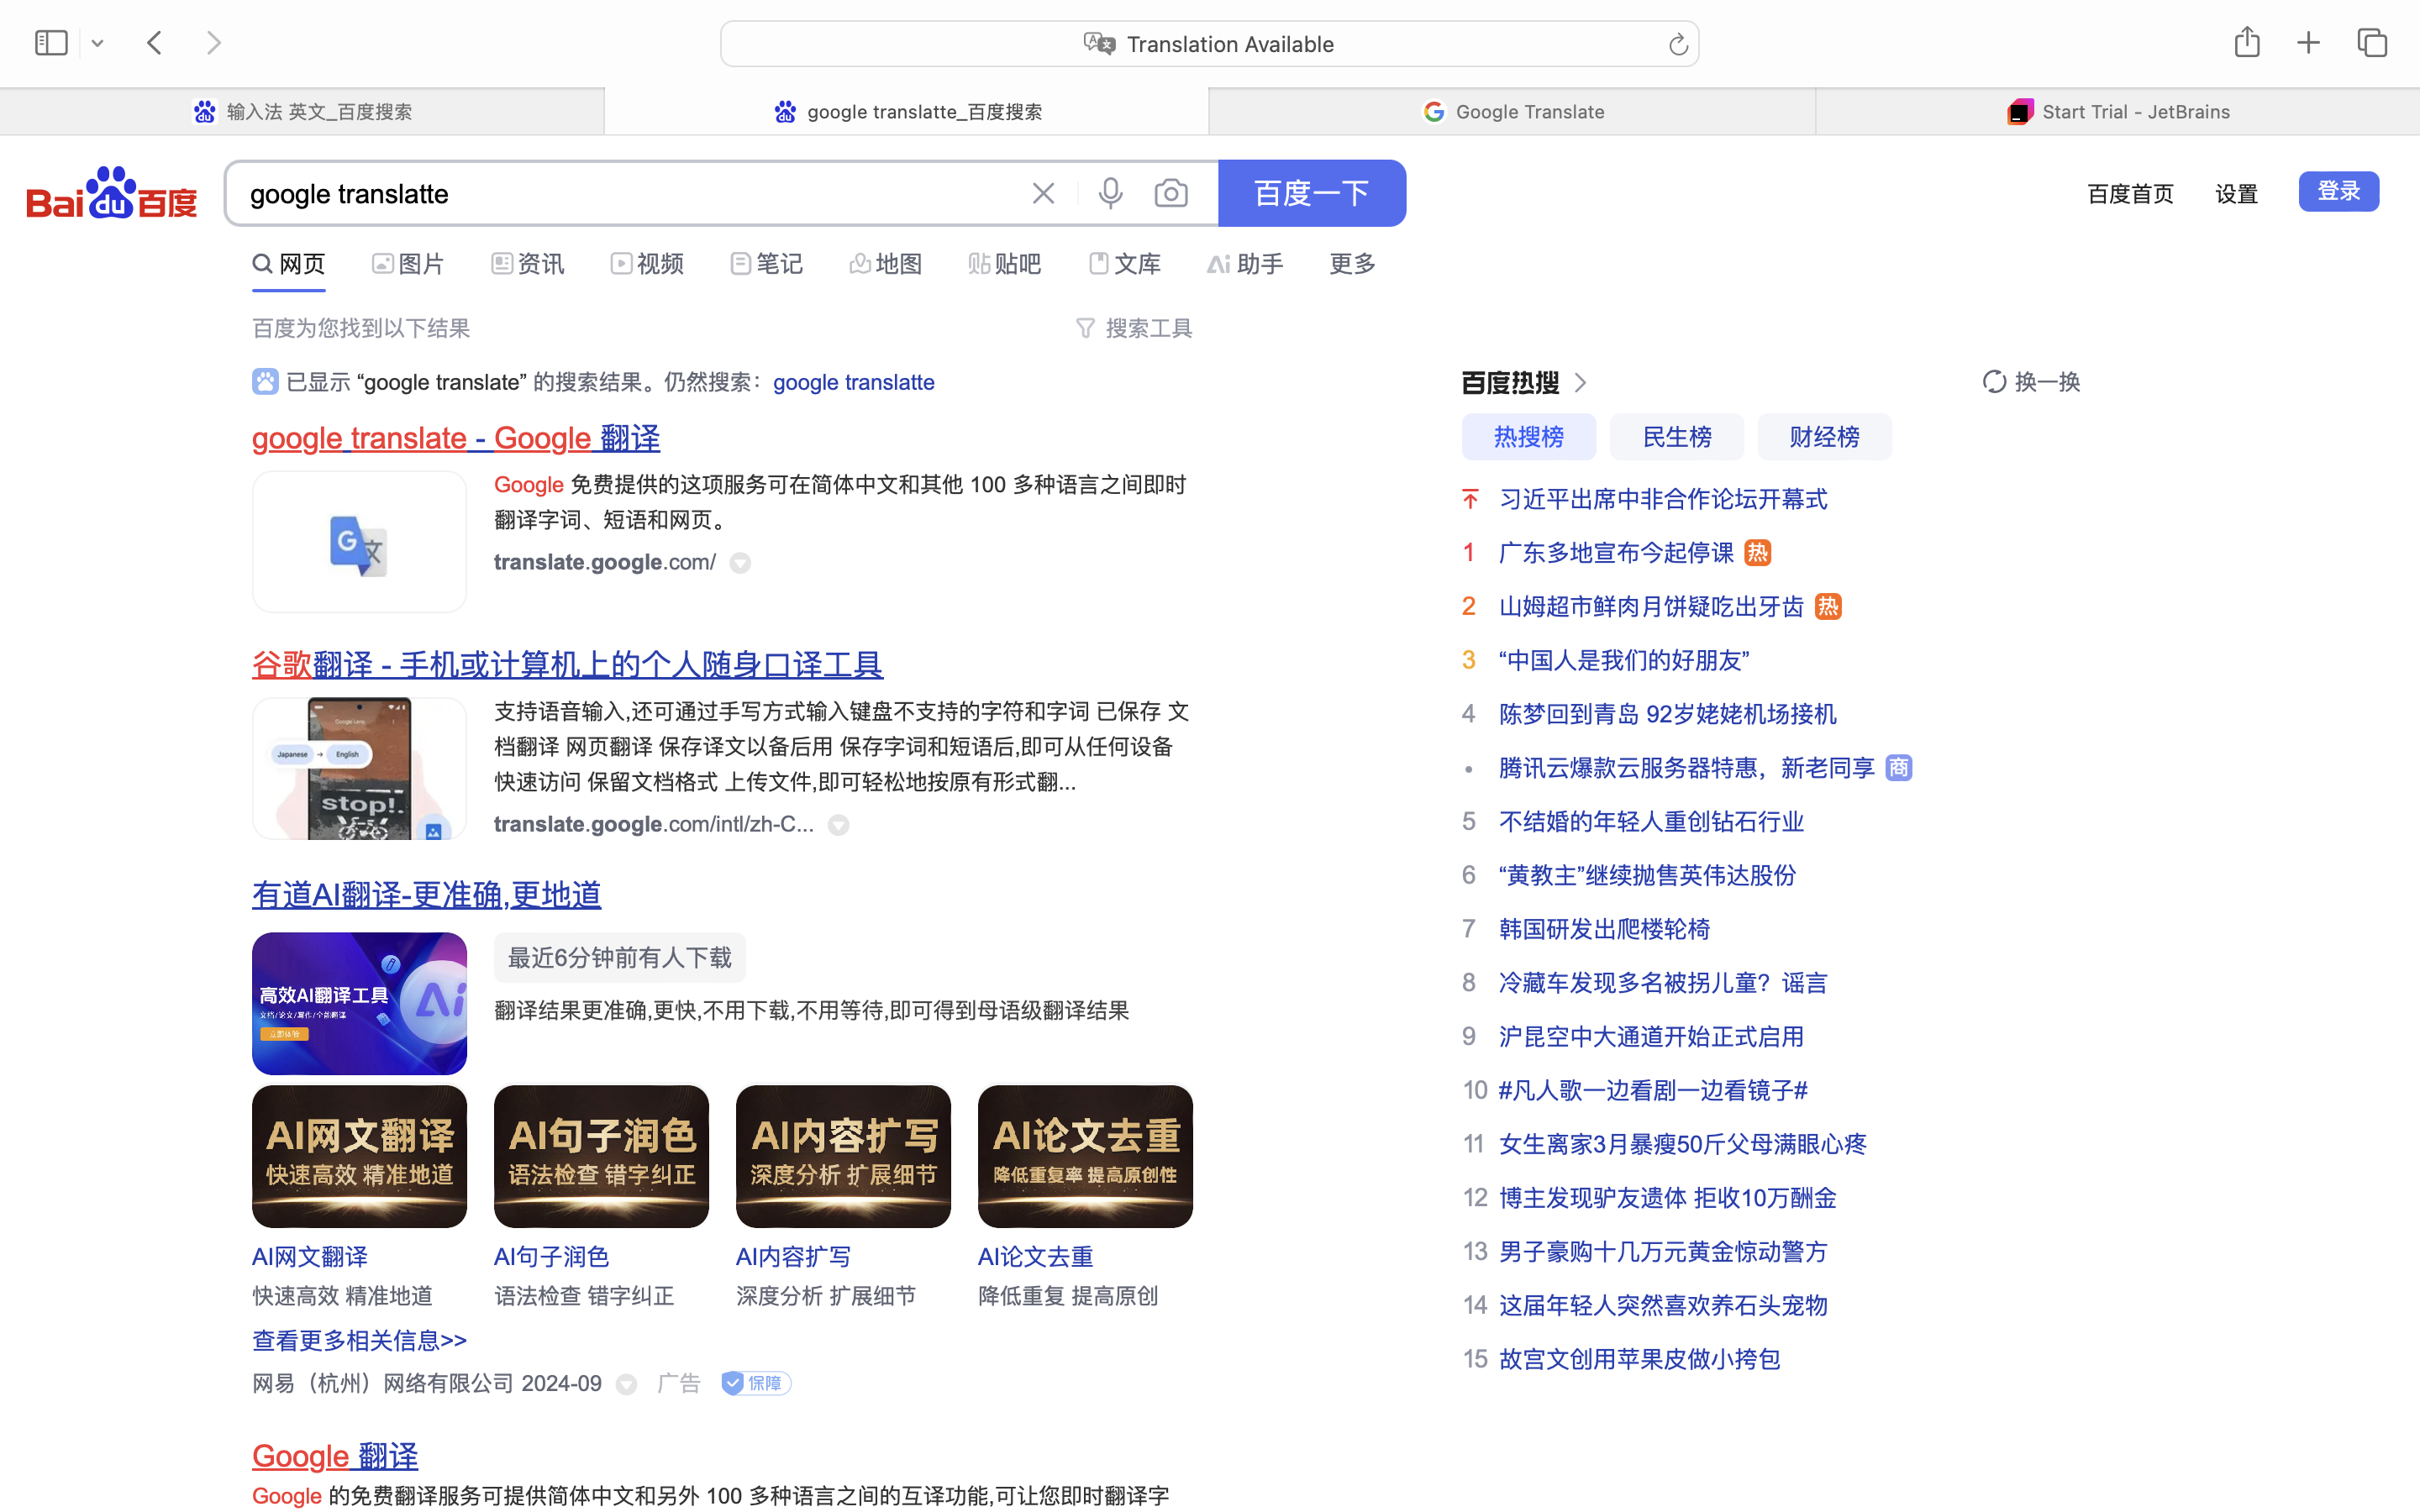  What do you see at coordinates (585, 1296) in the screenshot?
I see `语法检查 错字纠正` at bounding box center [585, 1296].